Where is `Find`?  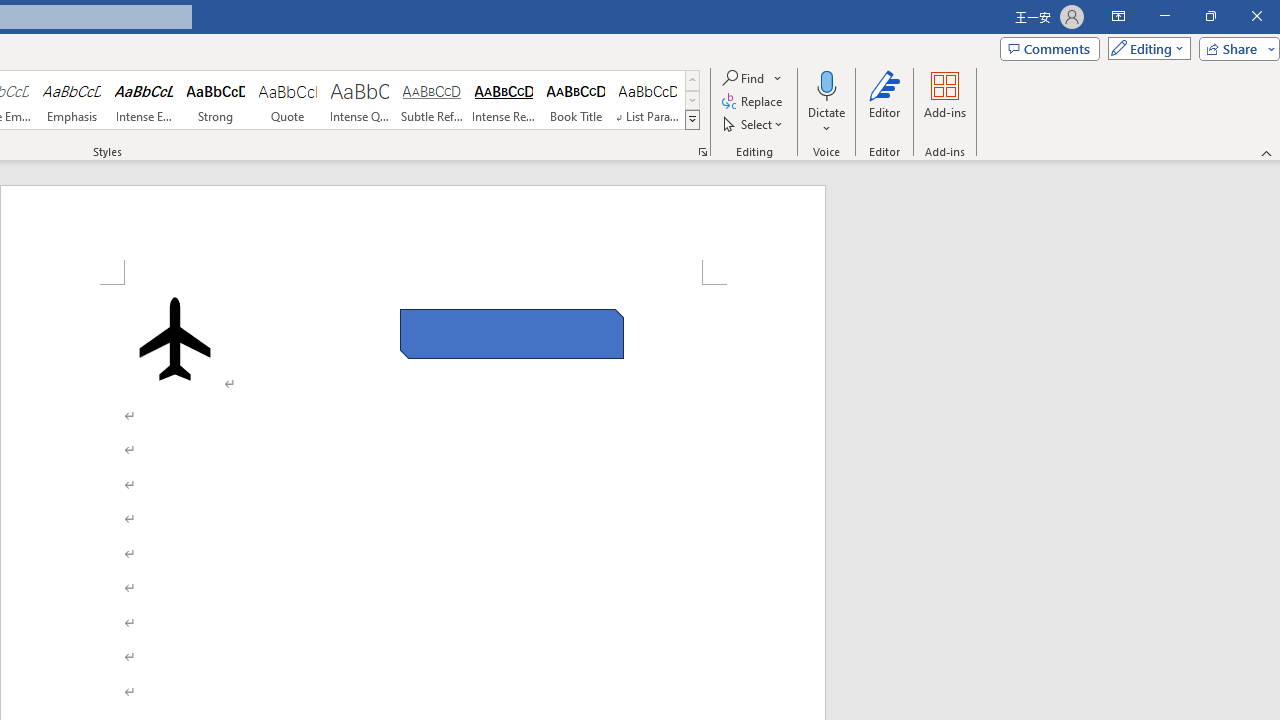 Find is located at coordinates (753, 78).